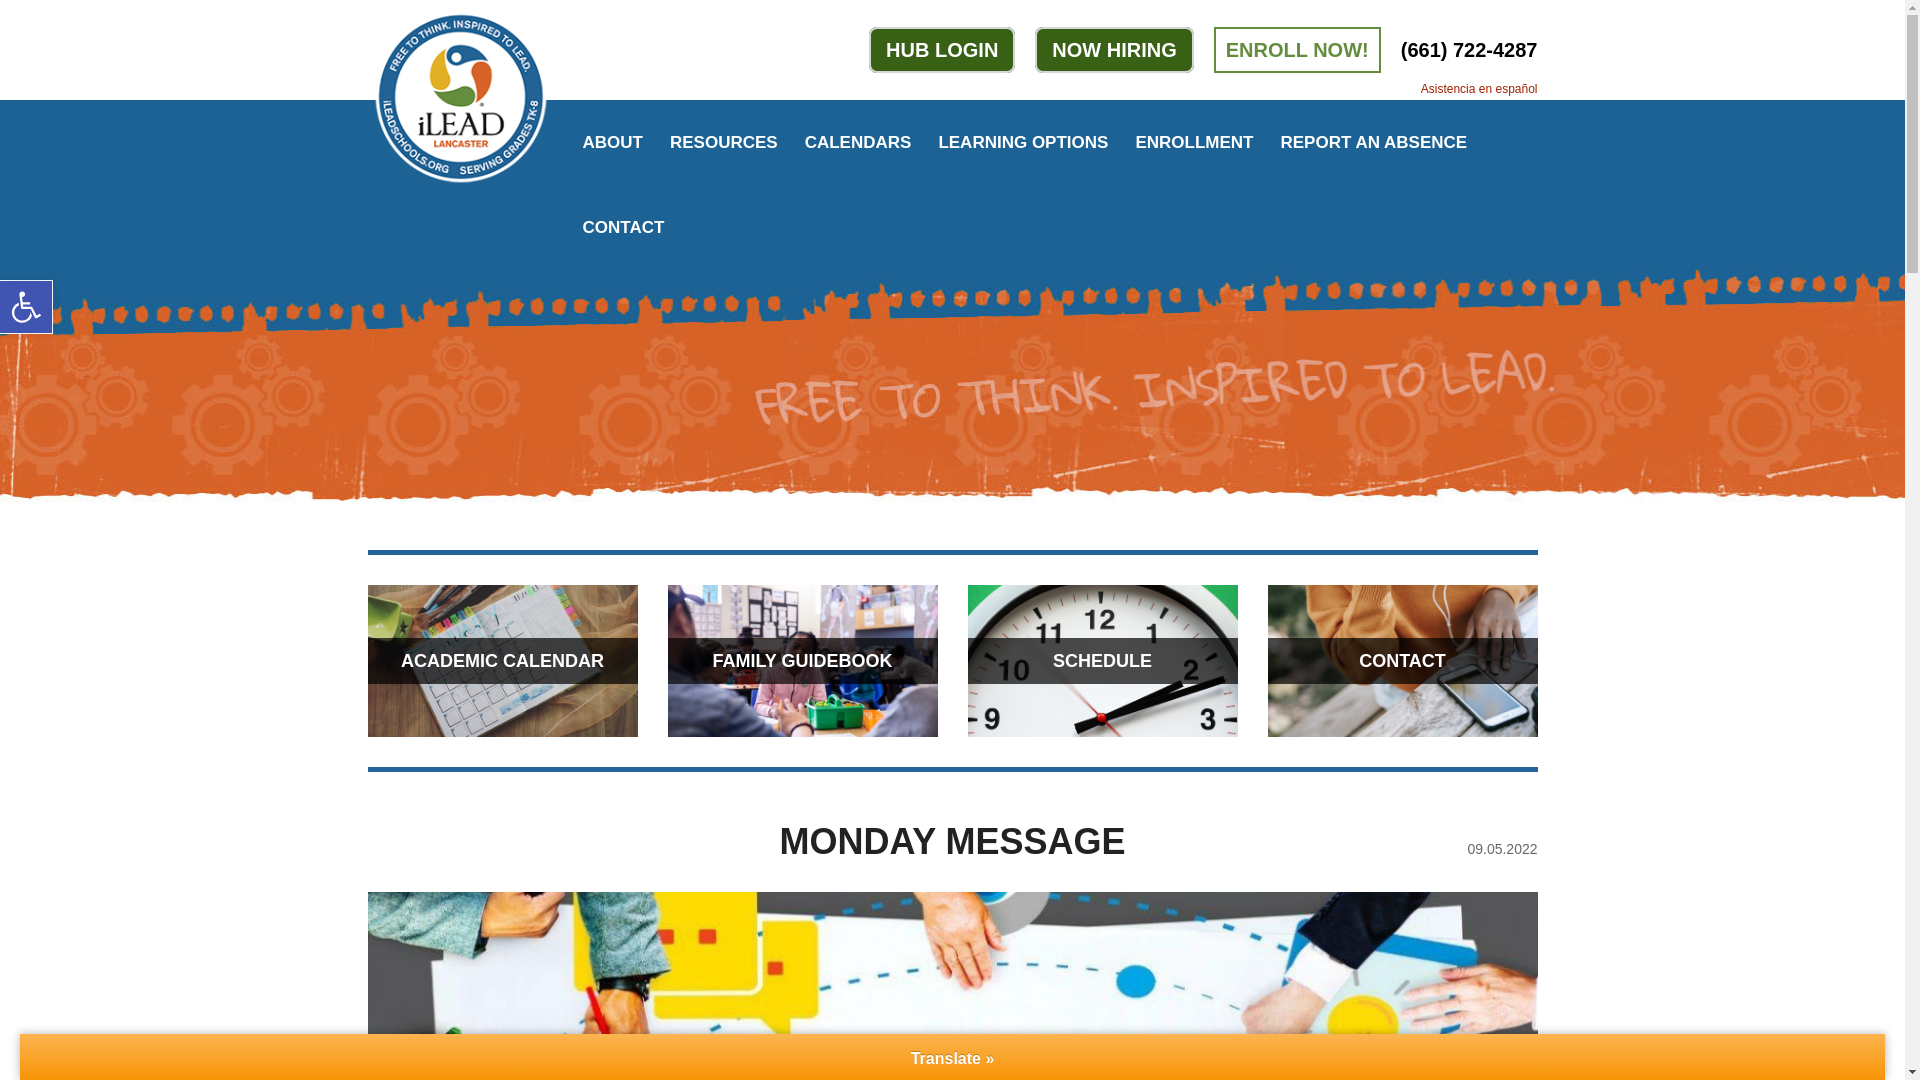  What do you see at coordinates (722, 142) in the screenshot?
I see `About iLEAD Lancaster` at bounding box center [722, 142].